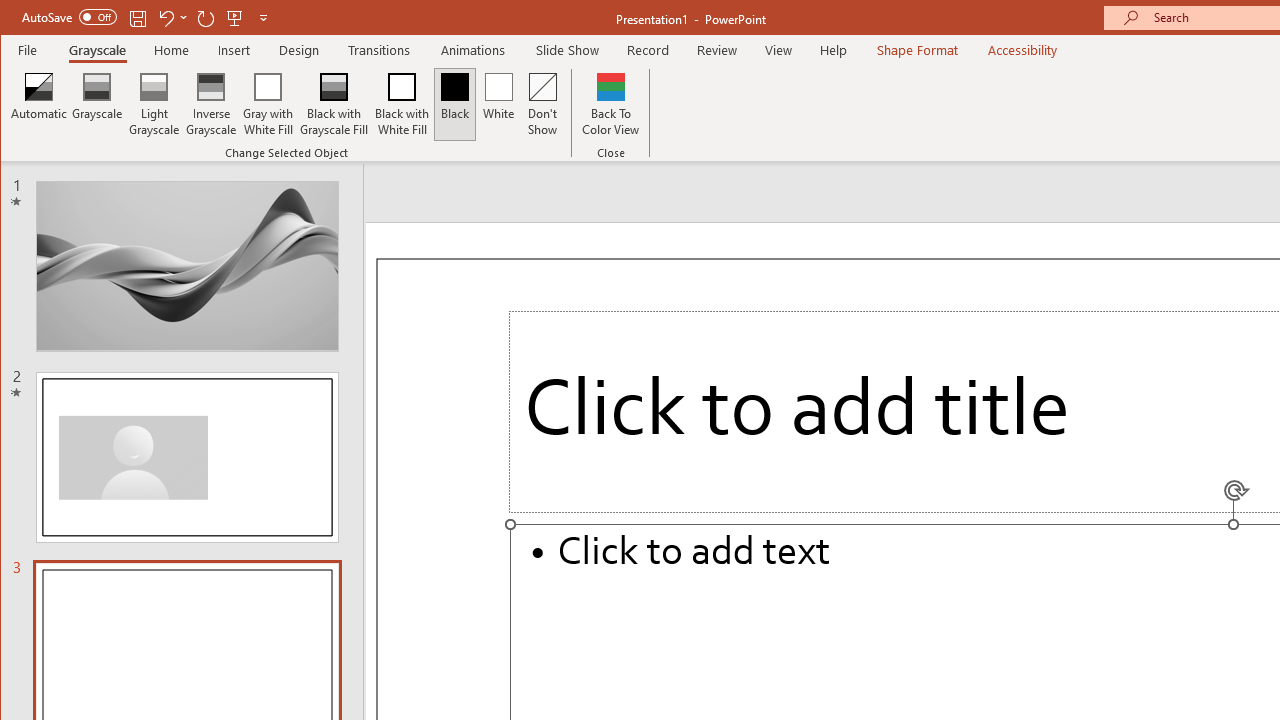 The width and height of the screenshot is (1280, 720). I want to click on Black with White Fill, so click(402, 104).